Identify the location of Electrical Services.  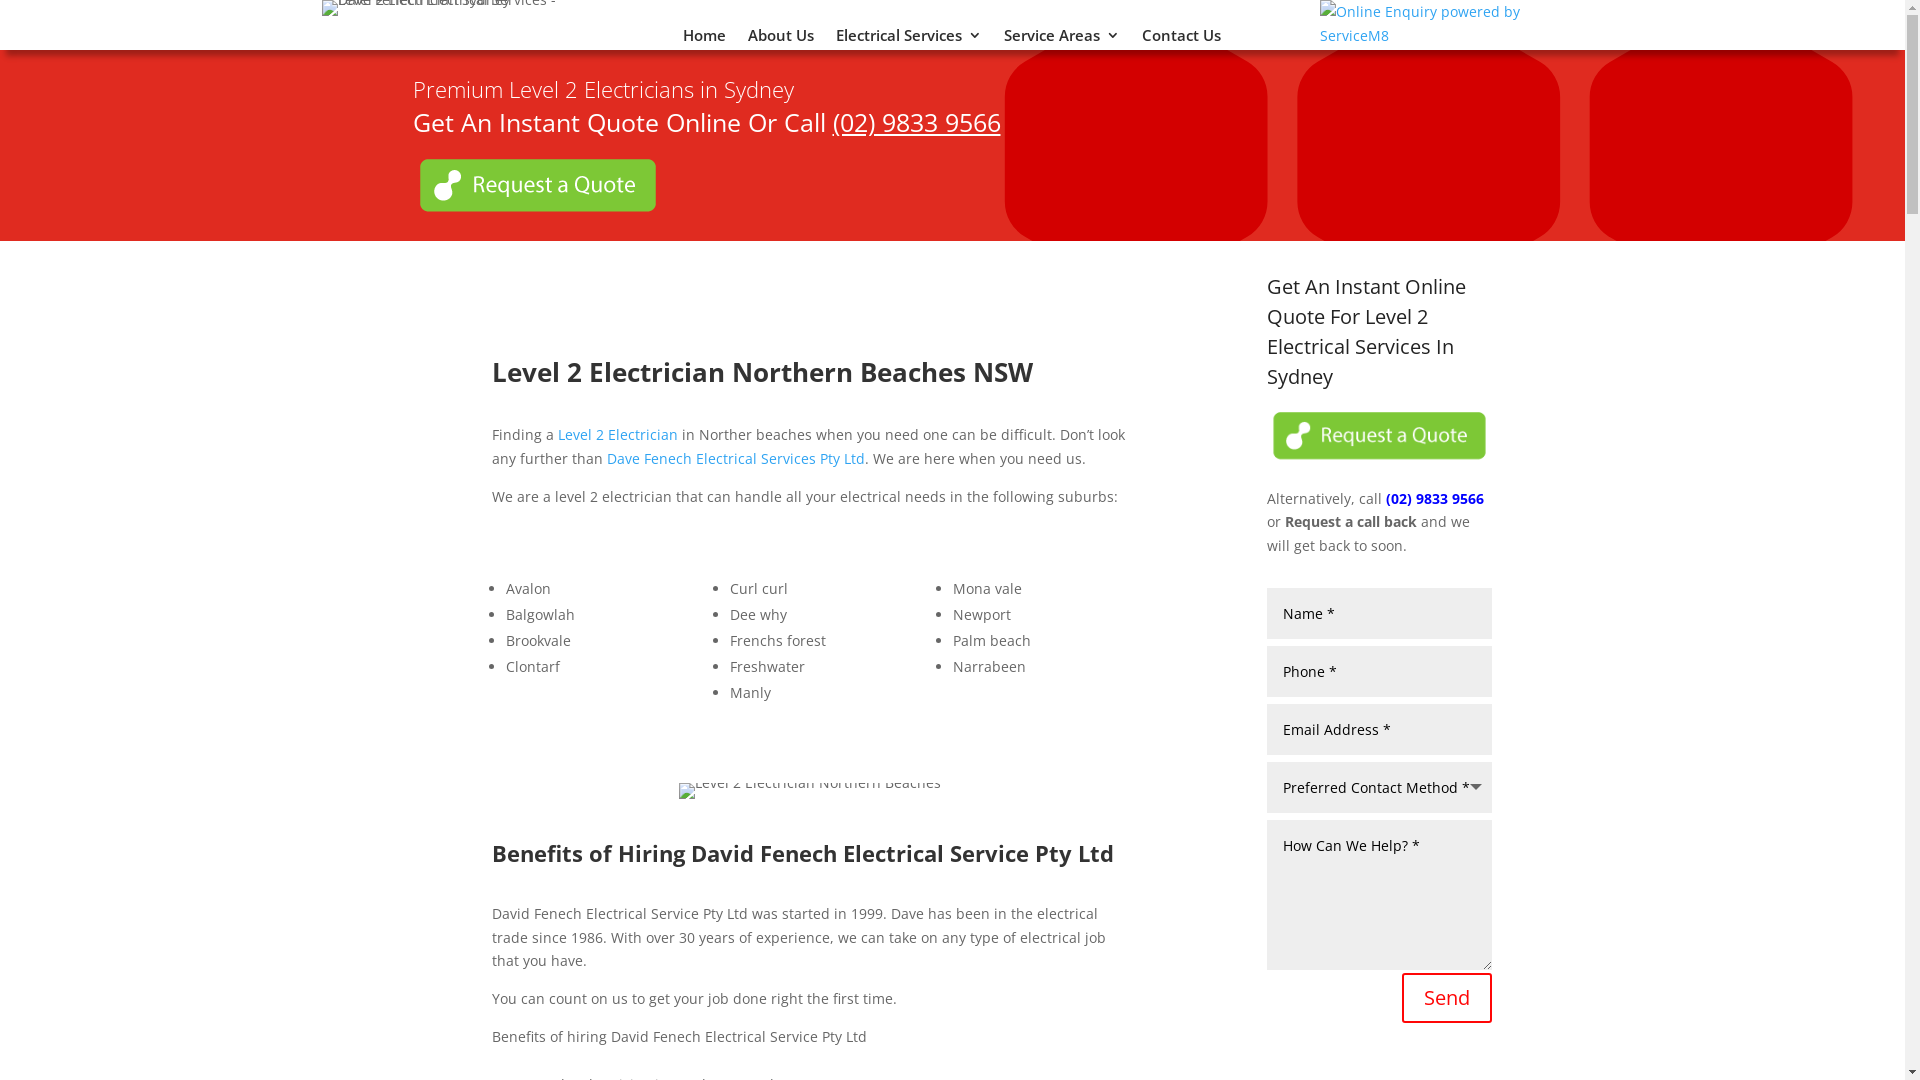
(909, 39).